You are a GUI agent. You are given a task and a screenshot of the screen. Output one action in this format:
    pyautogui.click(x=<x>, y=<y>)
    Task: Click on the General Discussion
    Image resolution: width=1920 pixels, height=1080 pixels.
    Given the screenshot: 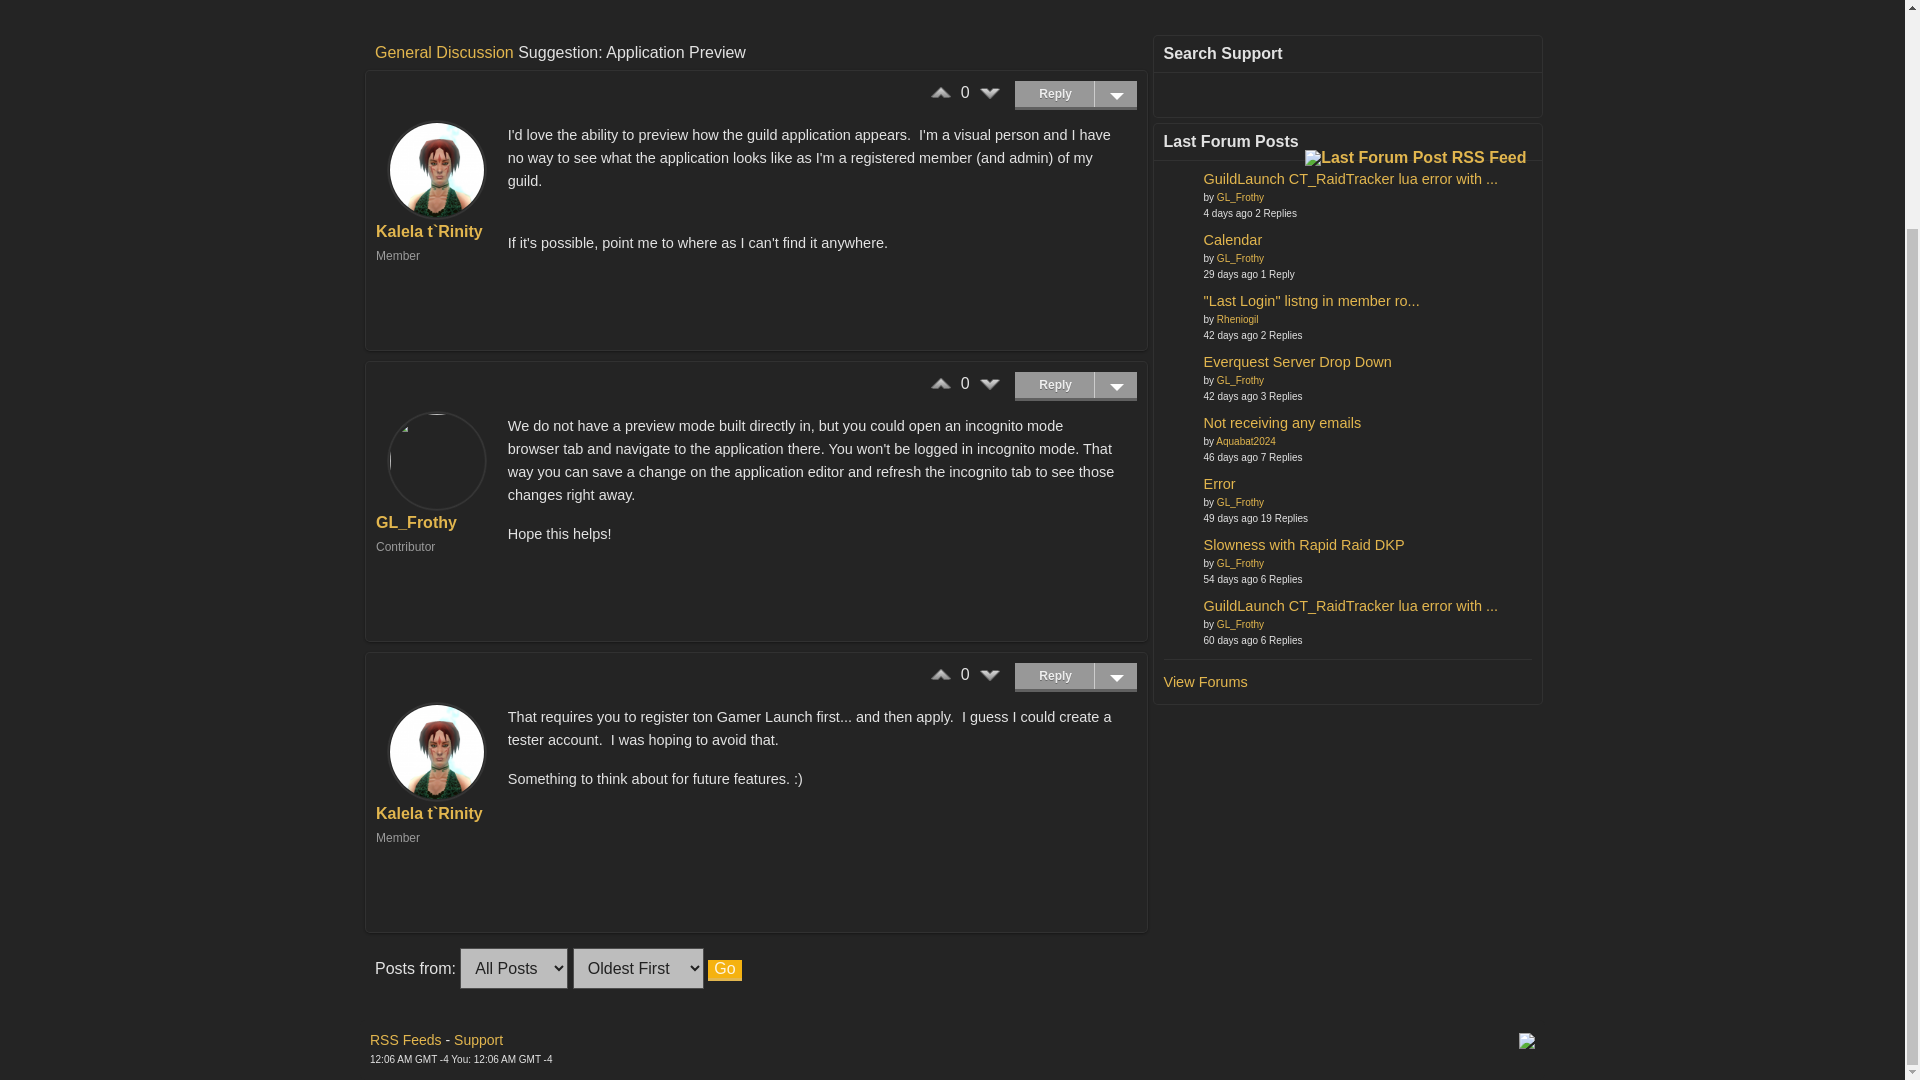 What is the action you would take?
    pyautogui.click(x=444, y=52)
    